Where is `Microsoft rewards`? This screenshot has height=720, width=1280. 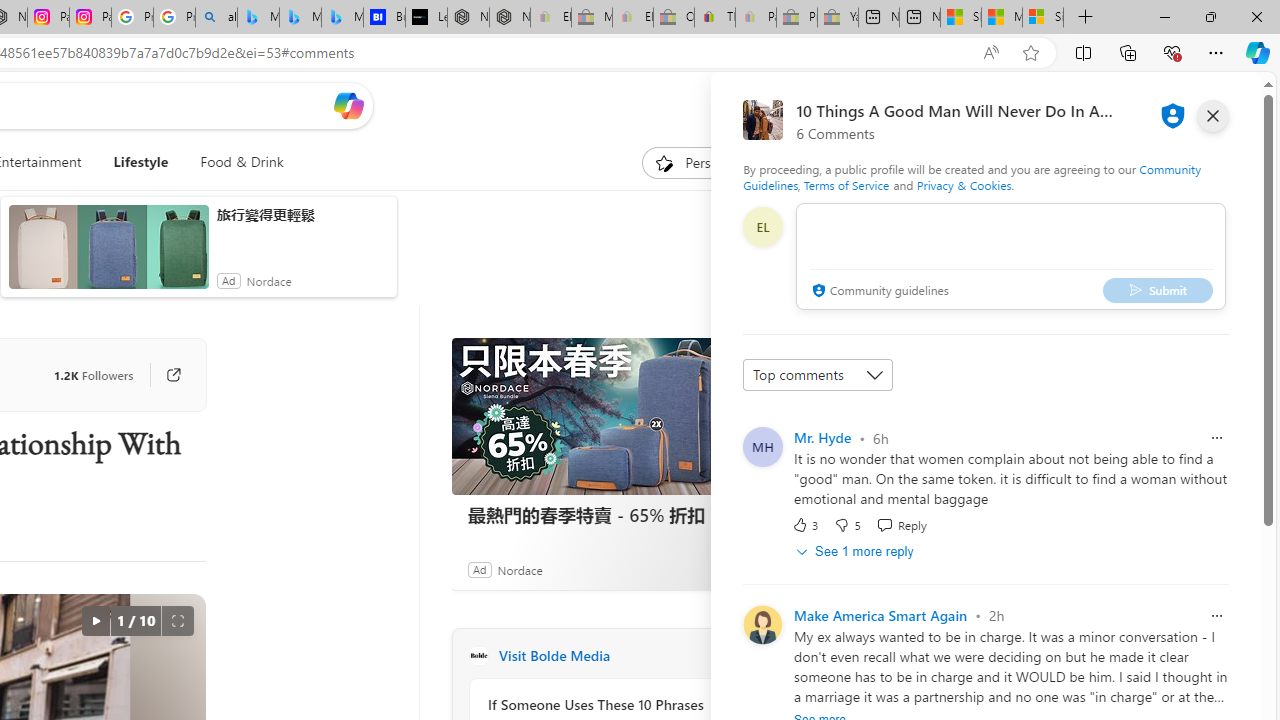 Microsoft rewards is located at coordinates (1137, 105).